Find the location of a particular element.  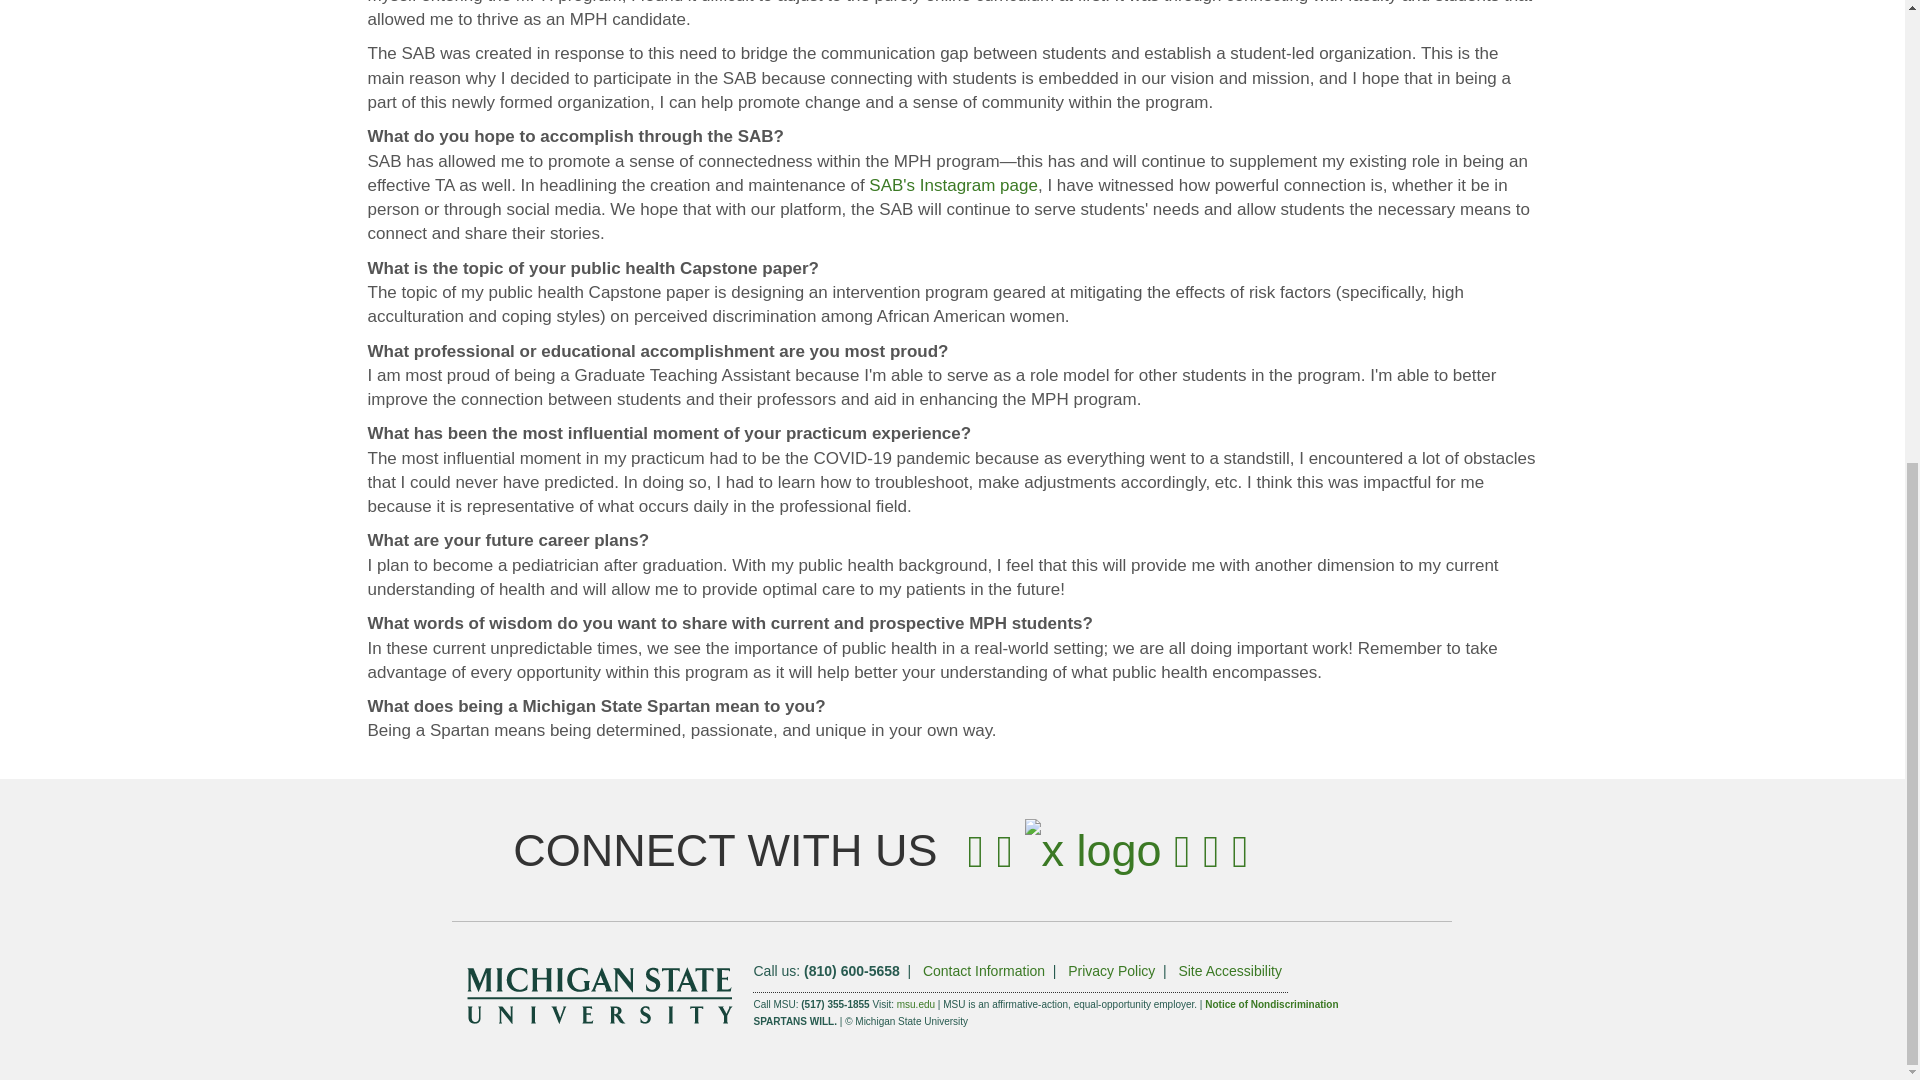

go to X is located at coordinates (1093, 851).